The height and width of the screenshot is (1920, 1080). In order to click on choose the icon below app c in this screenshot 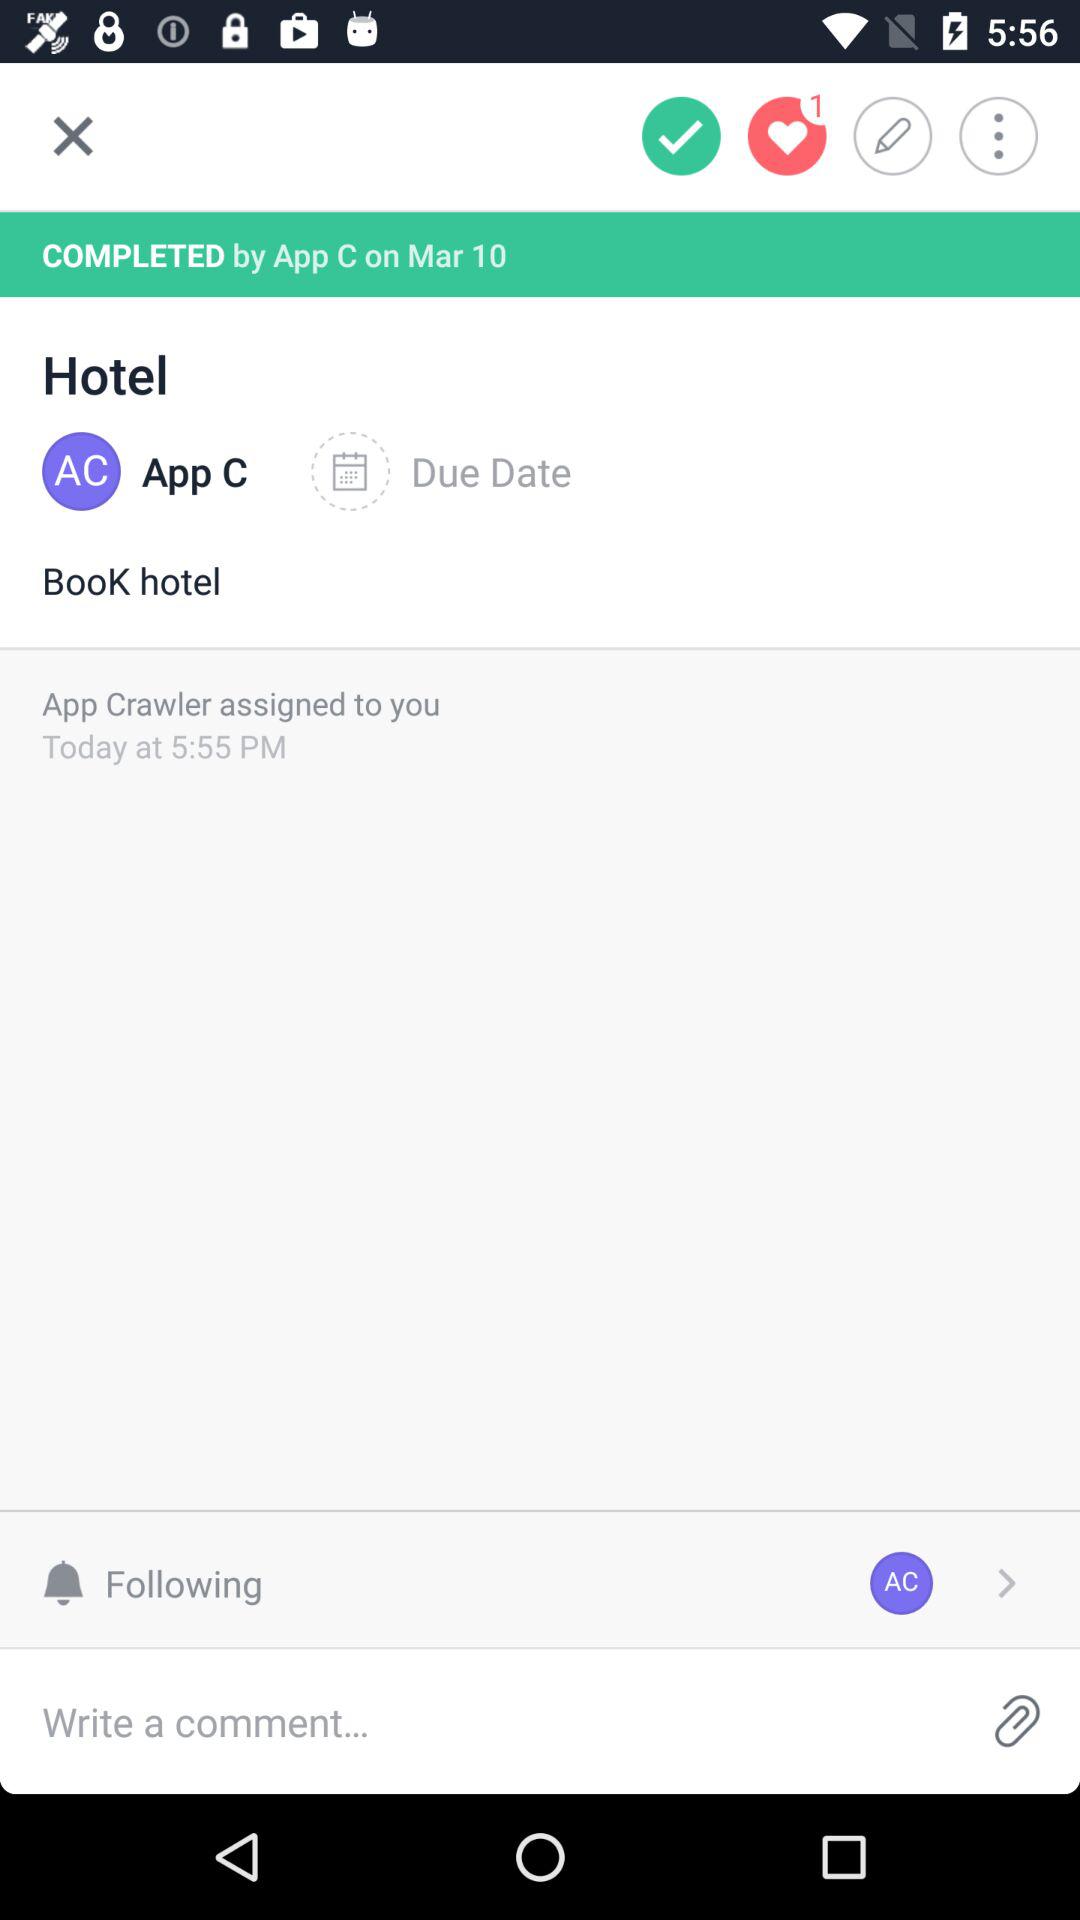, I will do `click(540, 601)`.